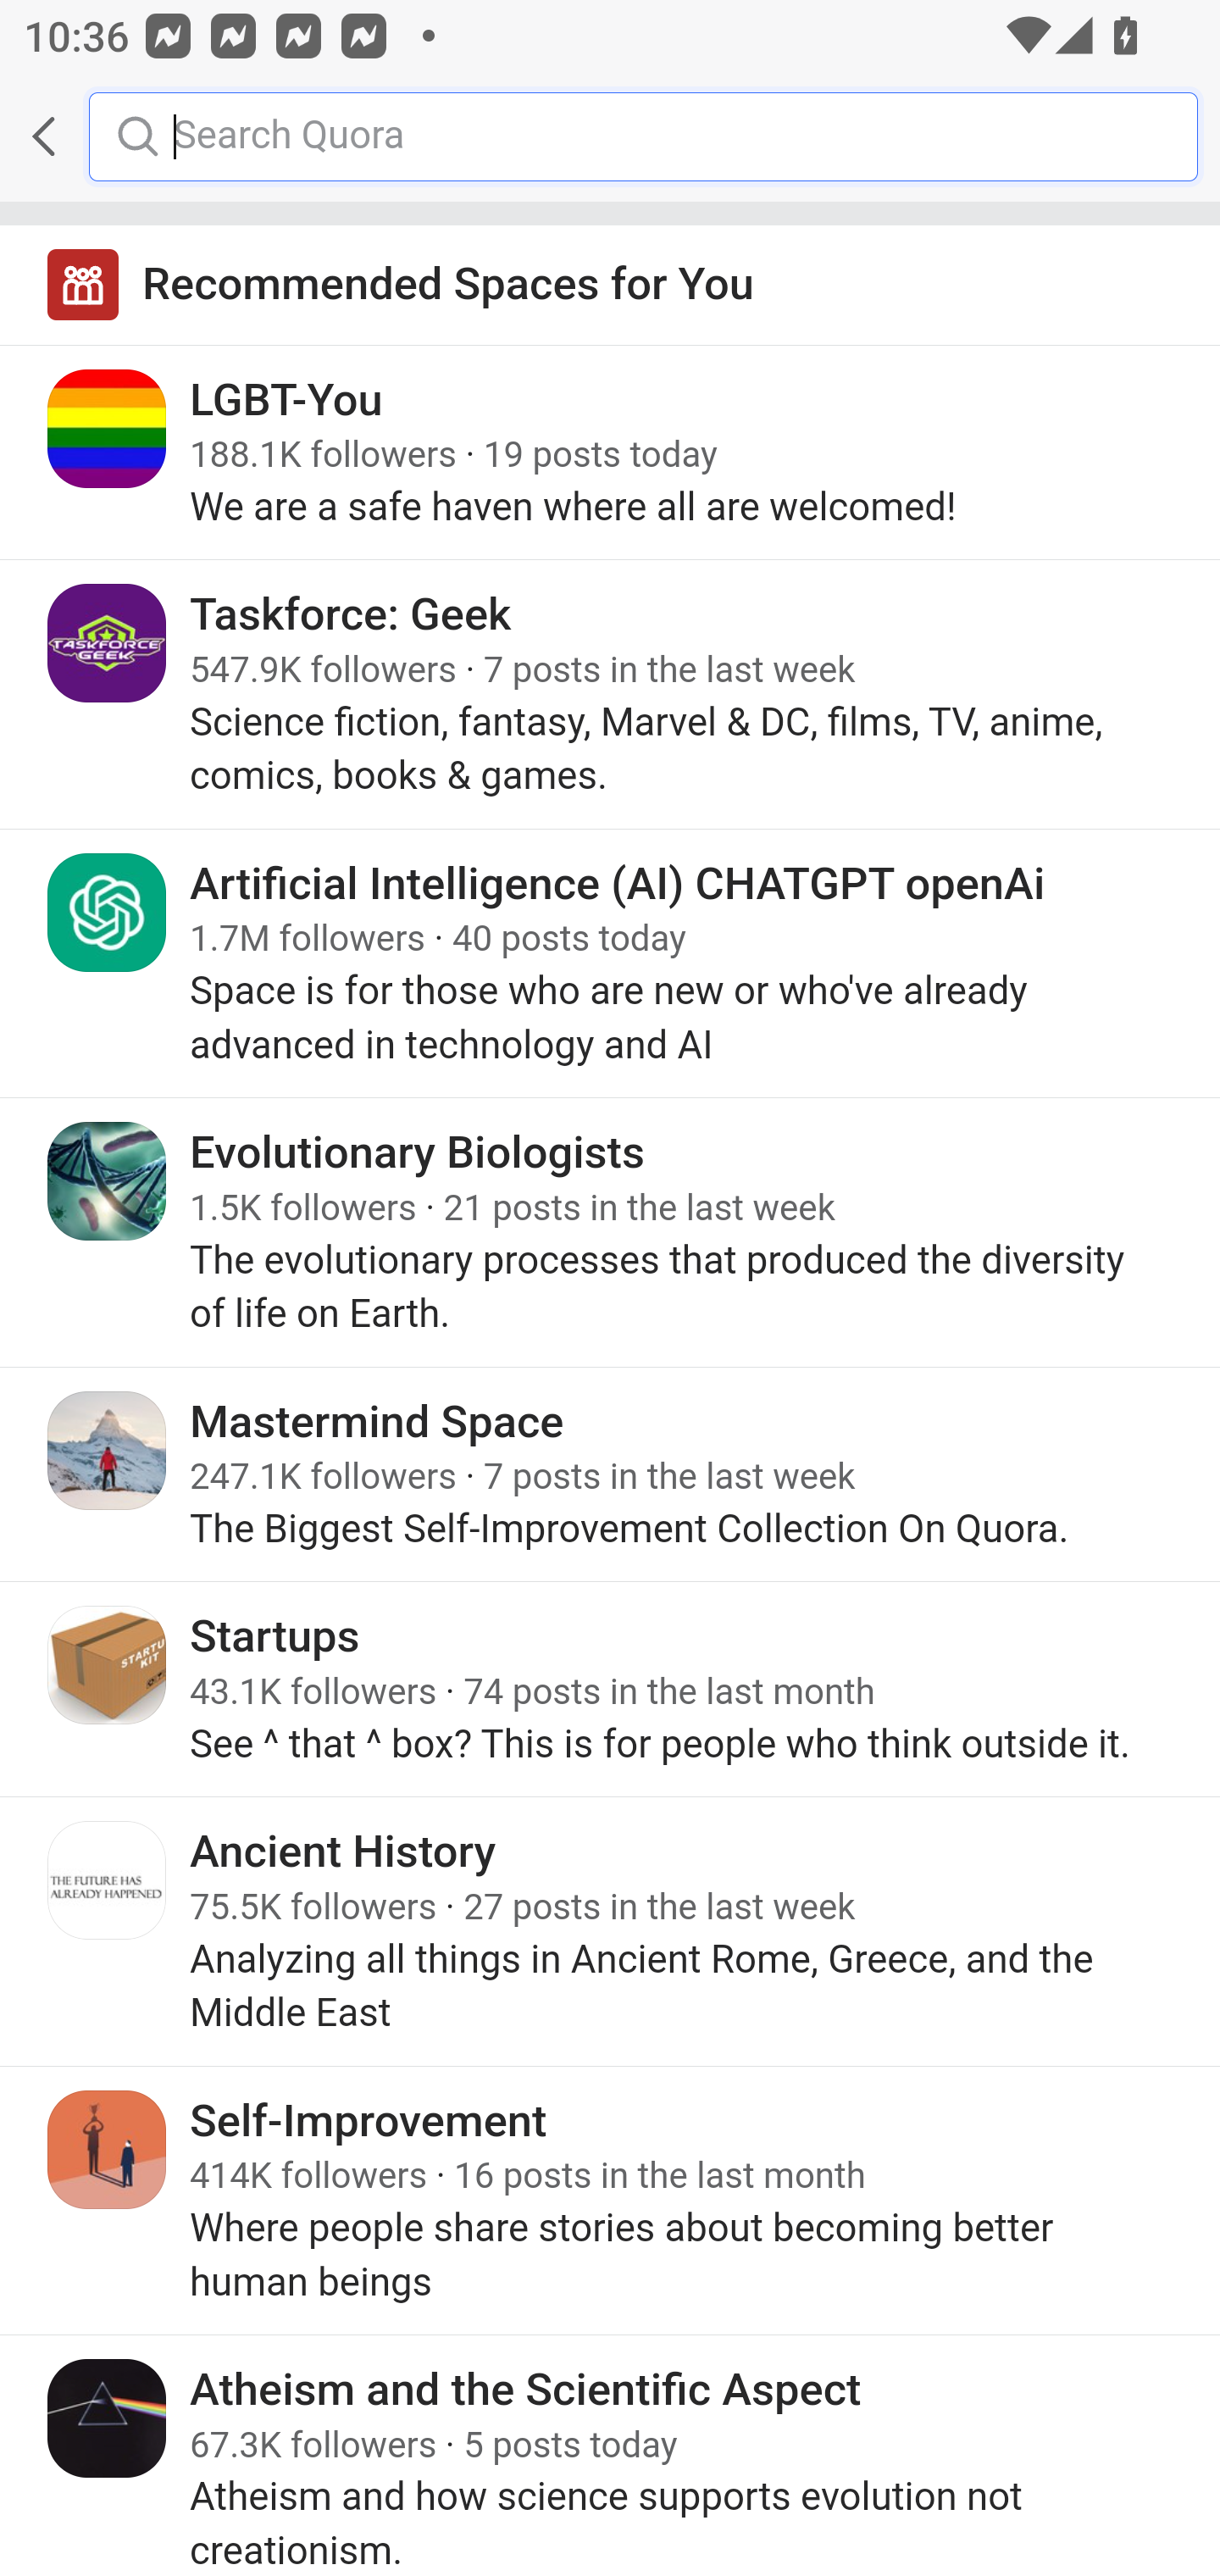 The width and height of the screenshot is (1220, 2576). I want to click on Icon for Ancient History, so click(108, 1881).